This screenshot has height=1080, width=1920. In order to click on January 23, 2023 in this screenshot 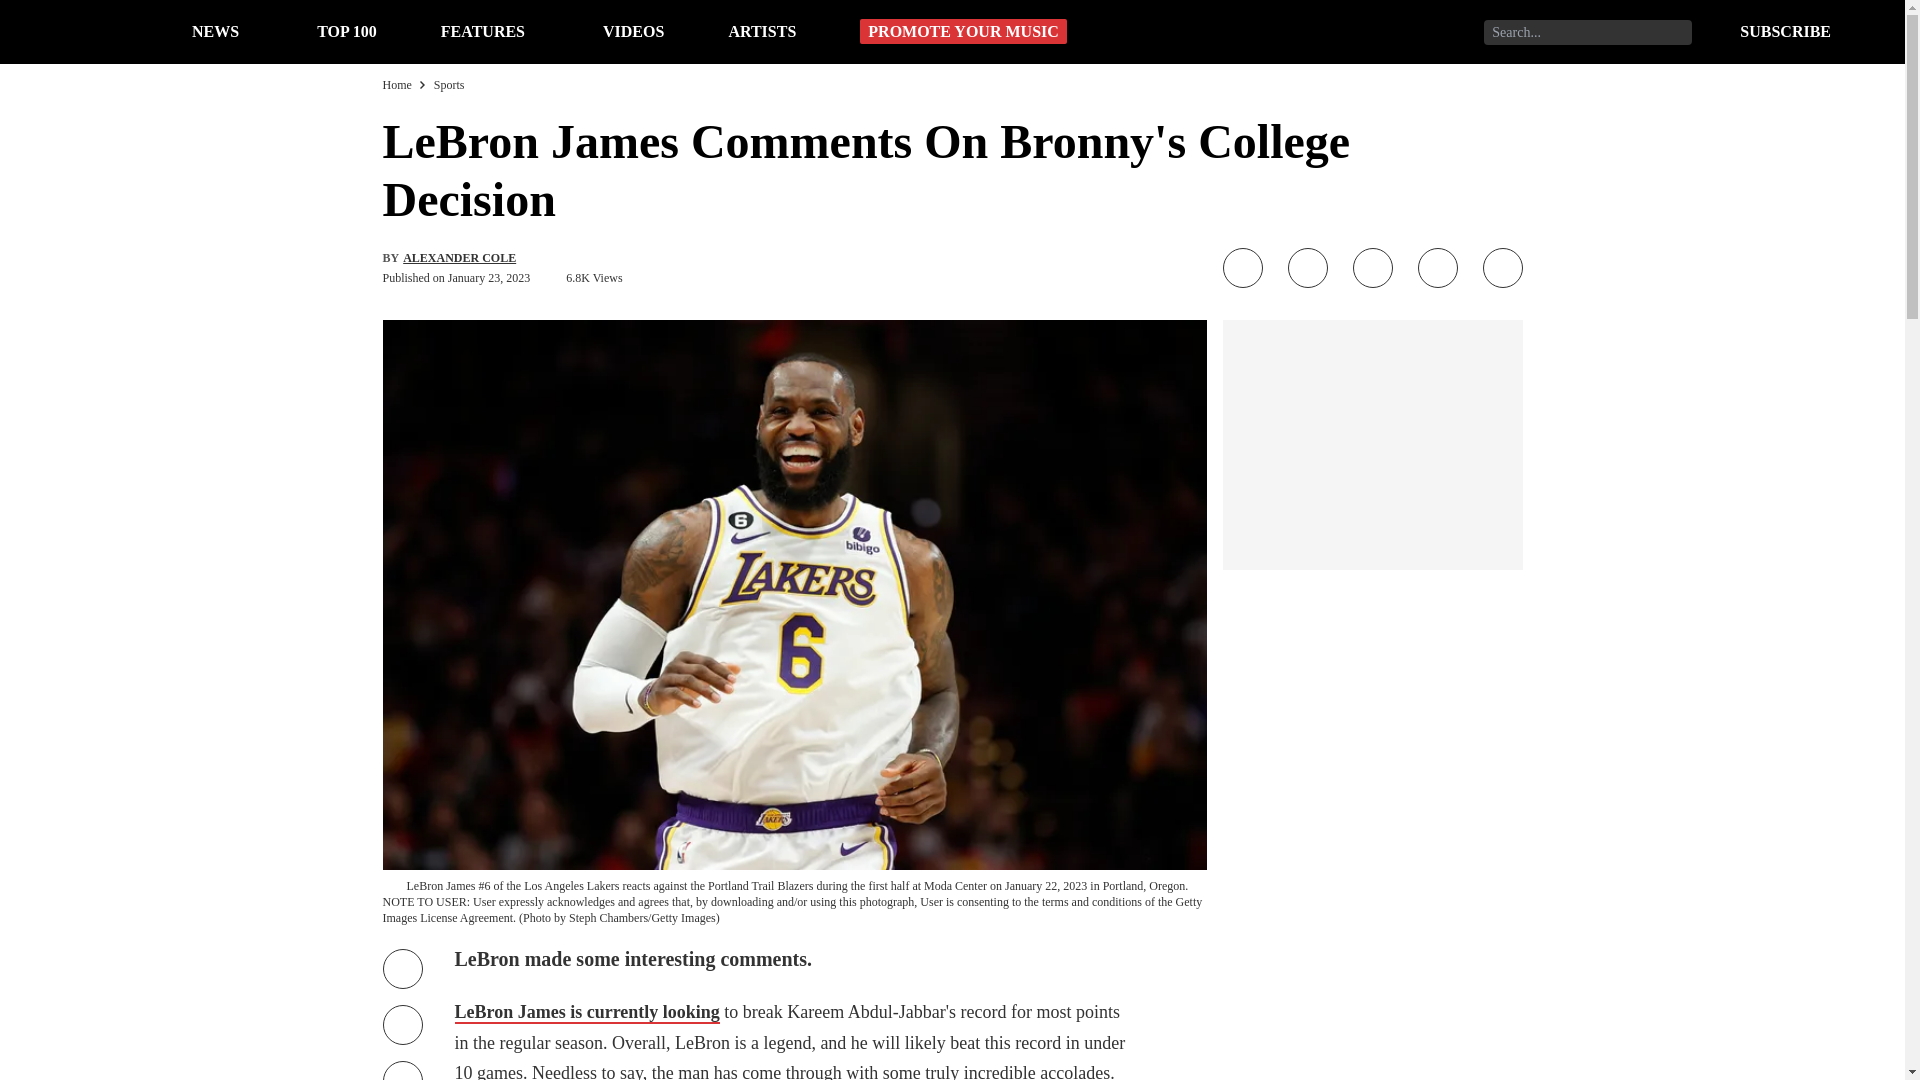, I will do `click(488, 278)`.